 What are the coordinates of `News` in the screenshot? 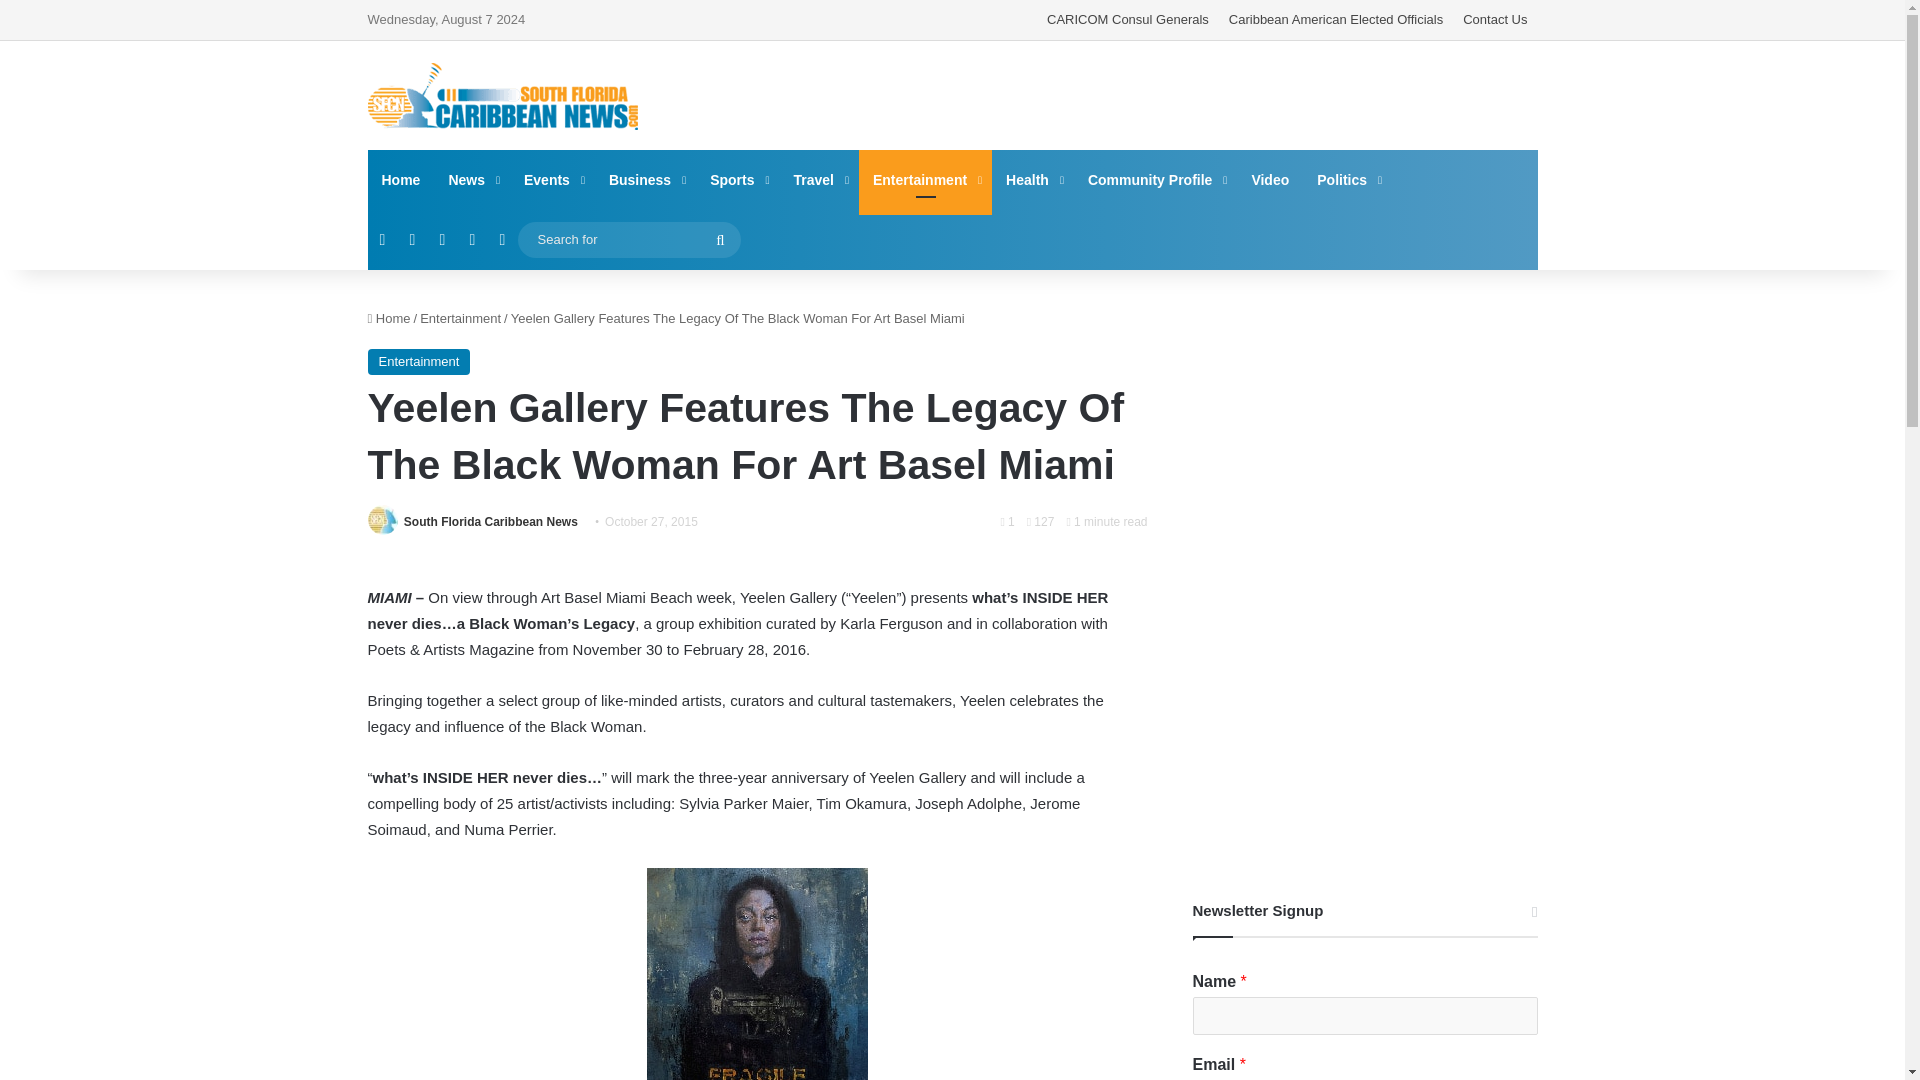 It's located at (472, 180).